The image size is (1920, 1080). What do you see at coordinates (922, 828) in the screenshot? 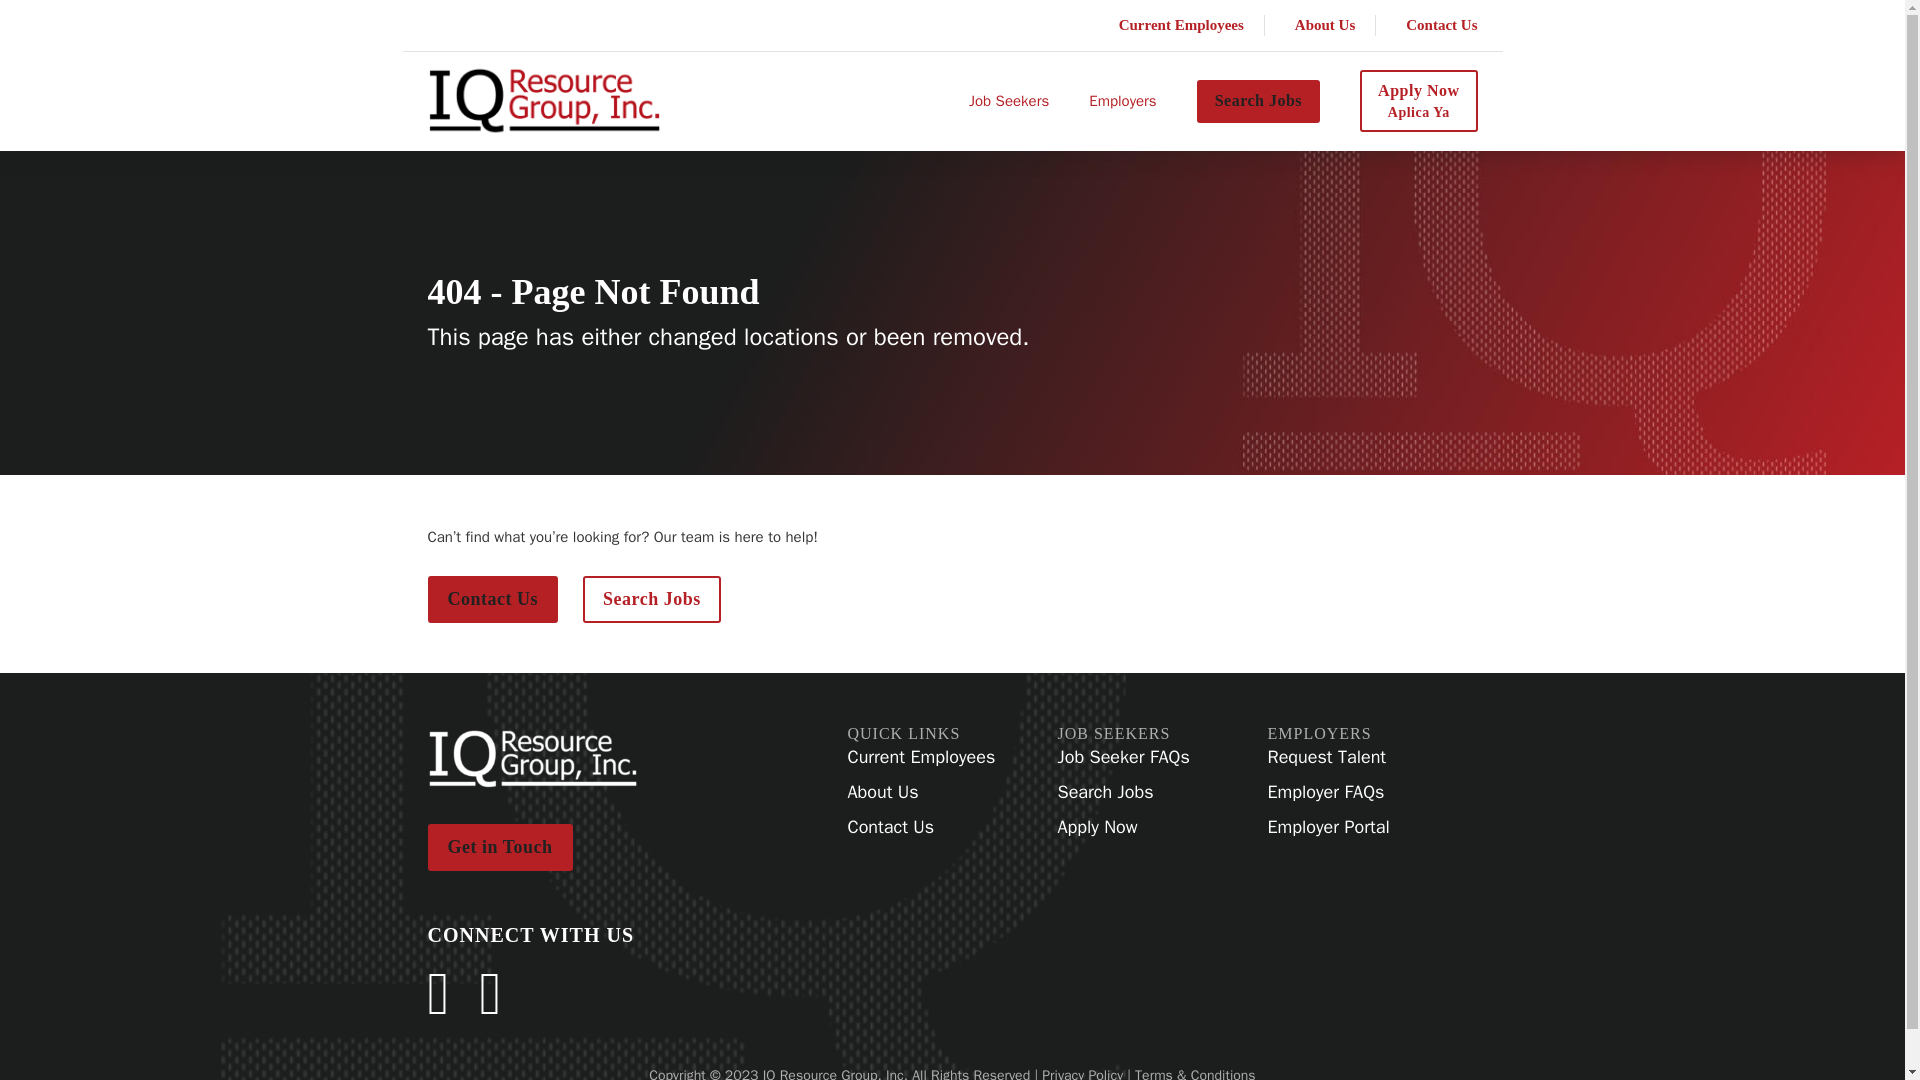
I see `Contact Us` at bounding box center [922, 828].